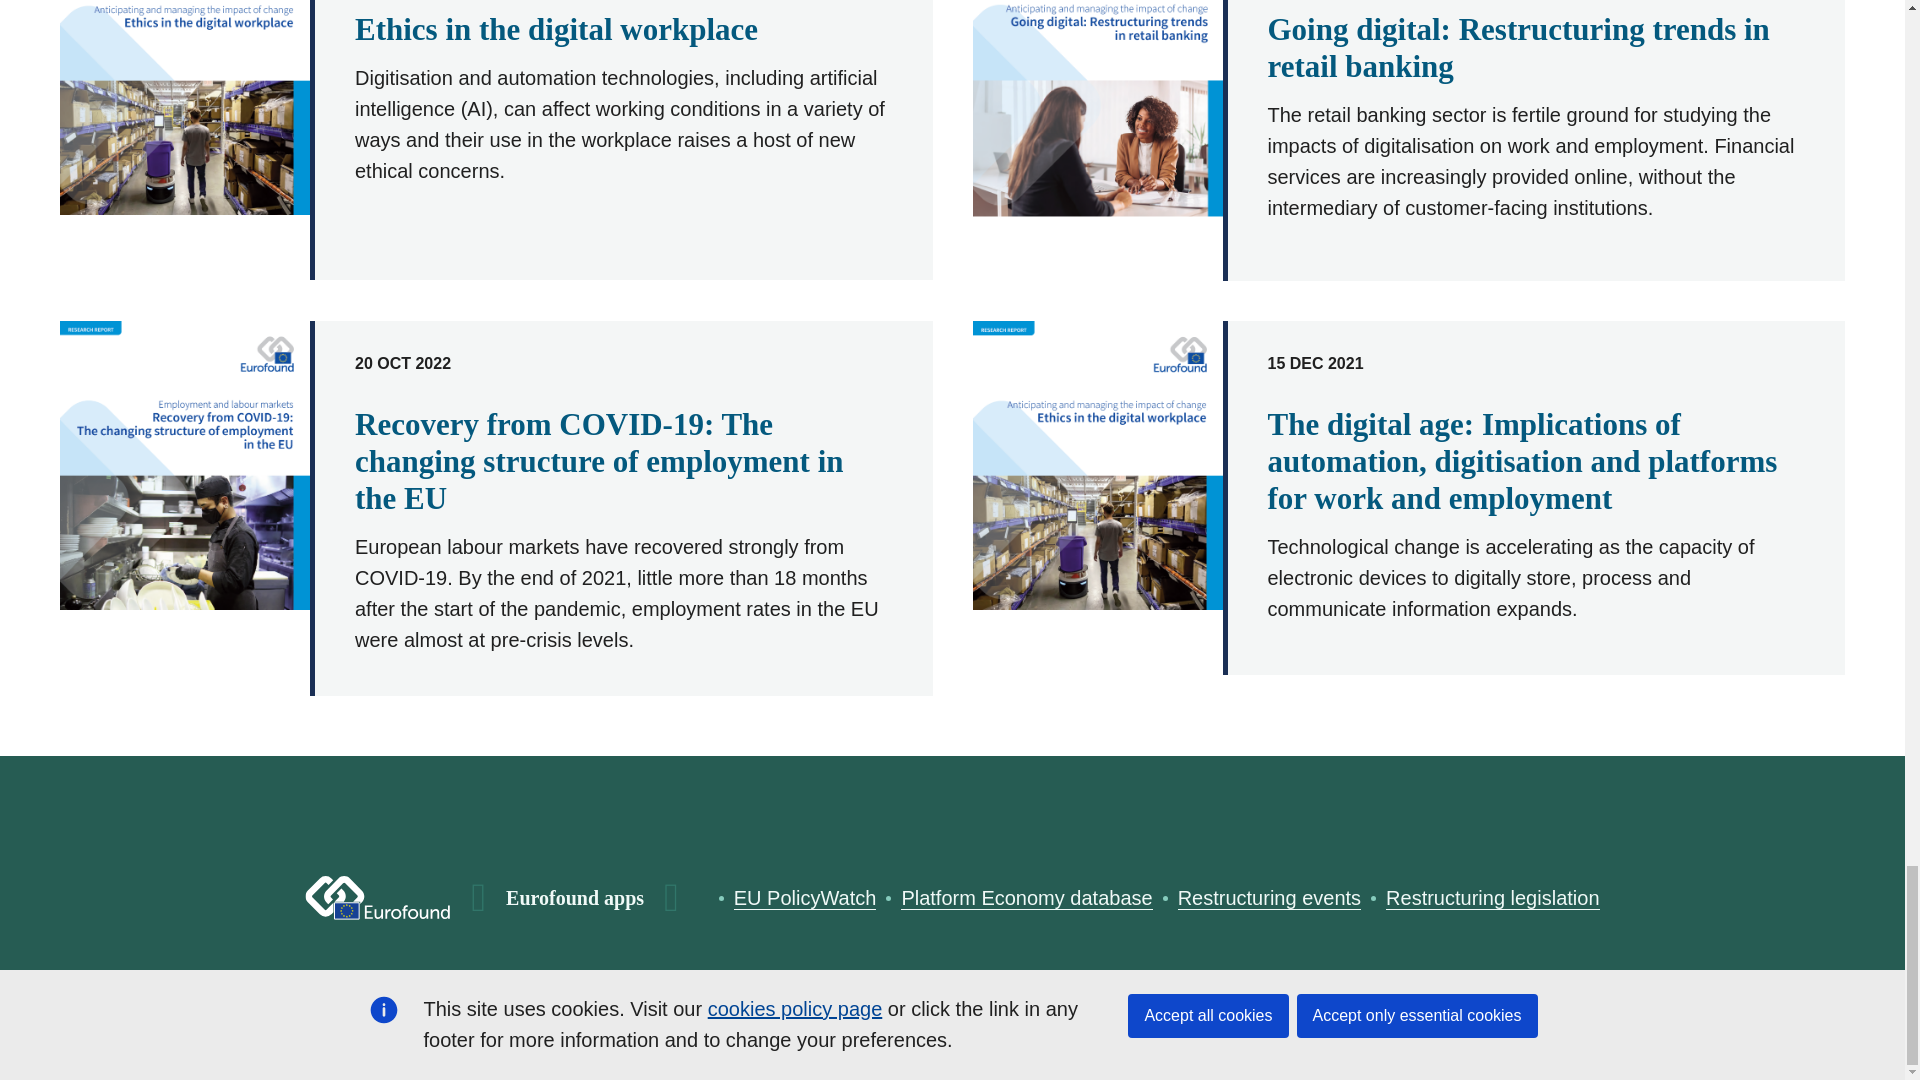 This screenshot has height=1080, width=1920. What do you see at coordinates (805, 898) in the screenshot?
I see `EU PolicyWatch` at bounding box center [805, 898].